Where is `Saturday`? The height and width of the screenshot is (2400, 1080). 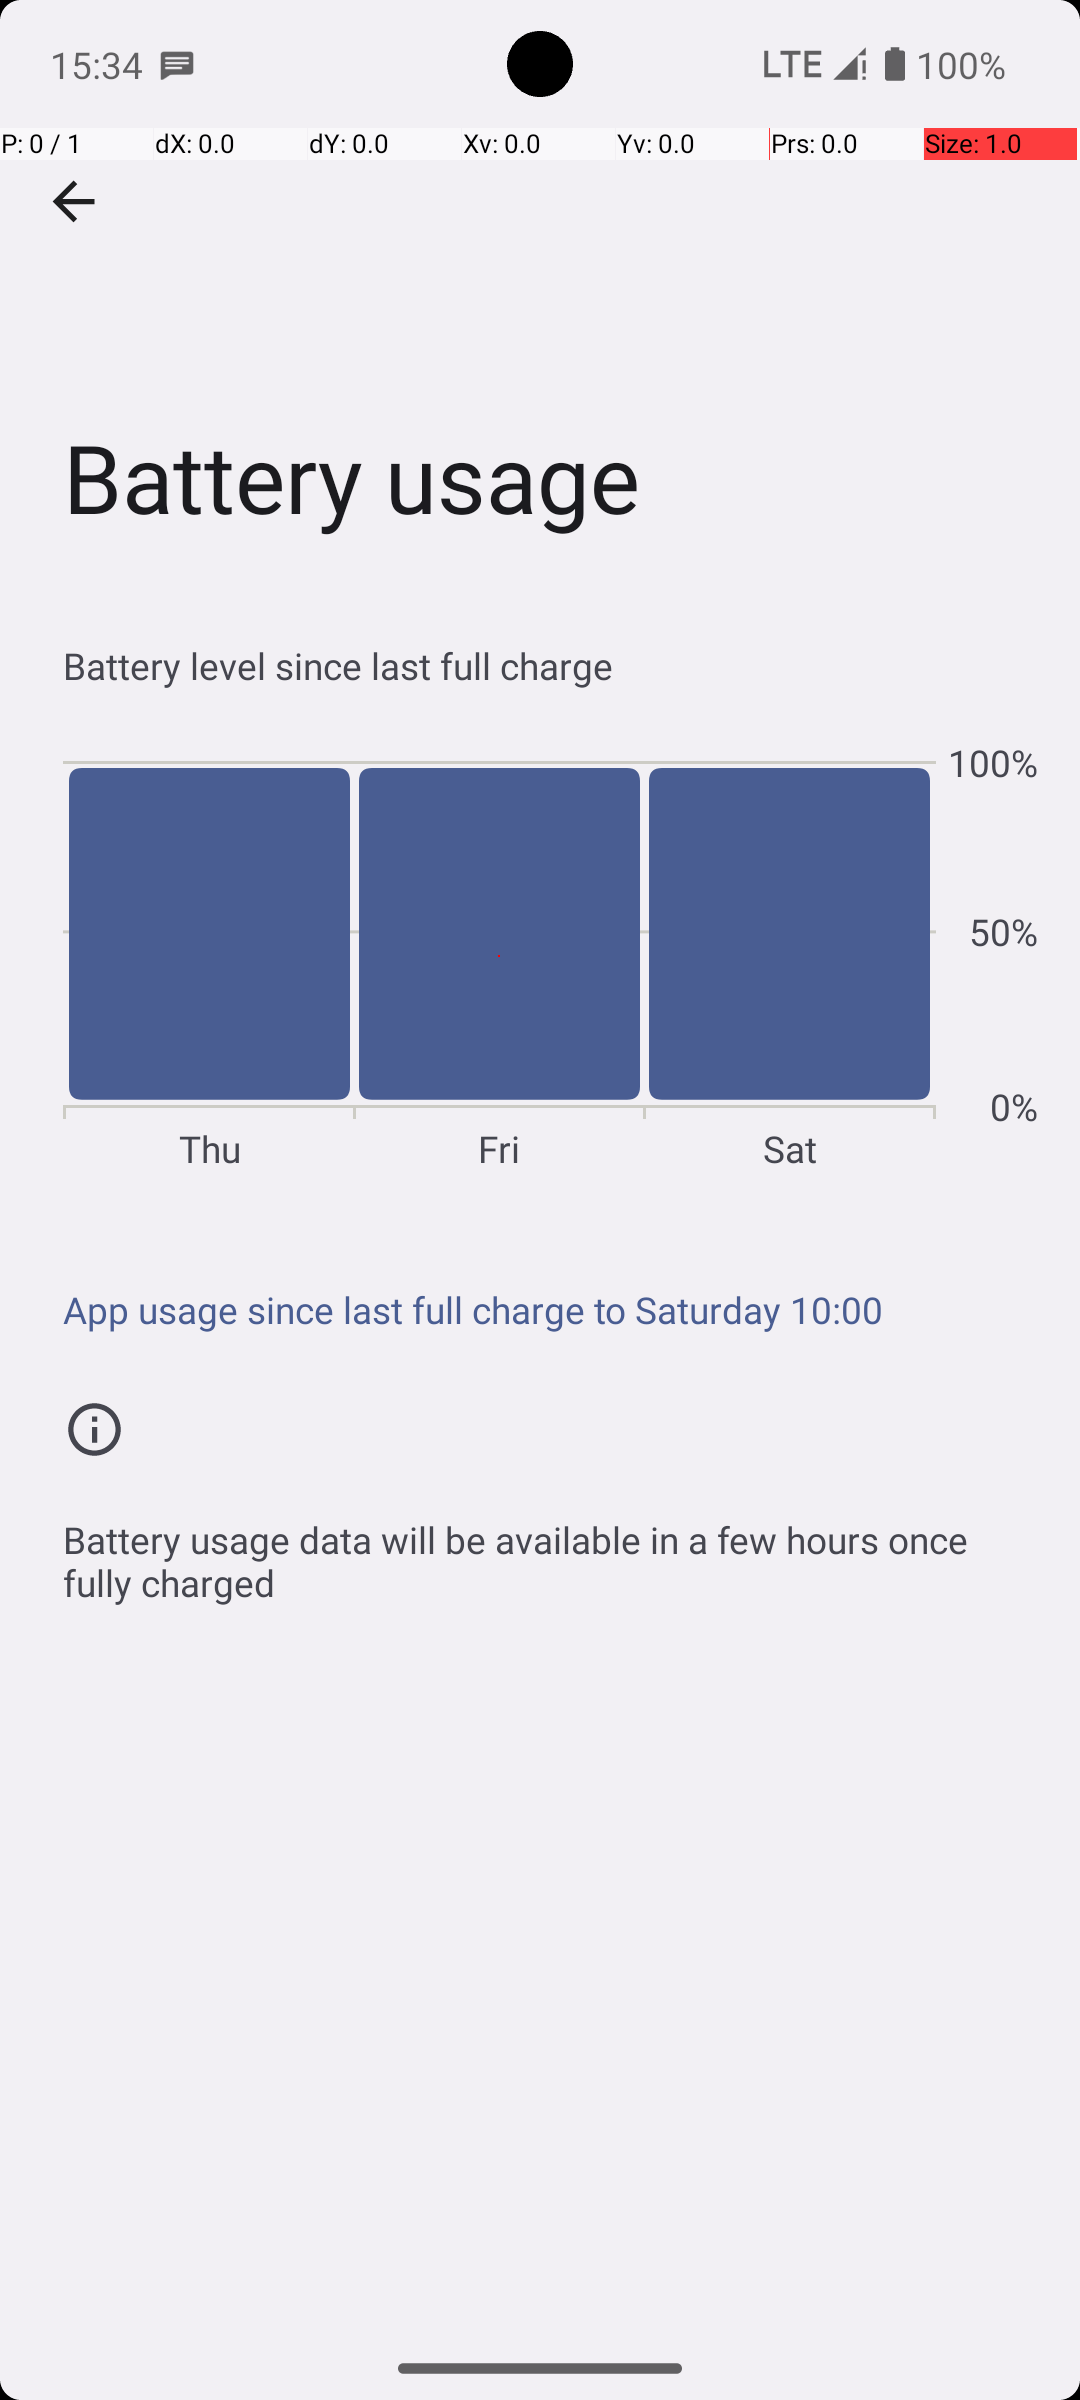
Saturday is located at coordinates (790, 956).